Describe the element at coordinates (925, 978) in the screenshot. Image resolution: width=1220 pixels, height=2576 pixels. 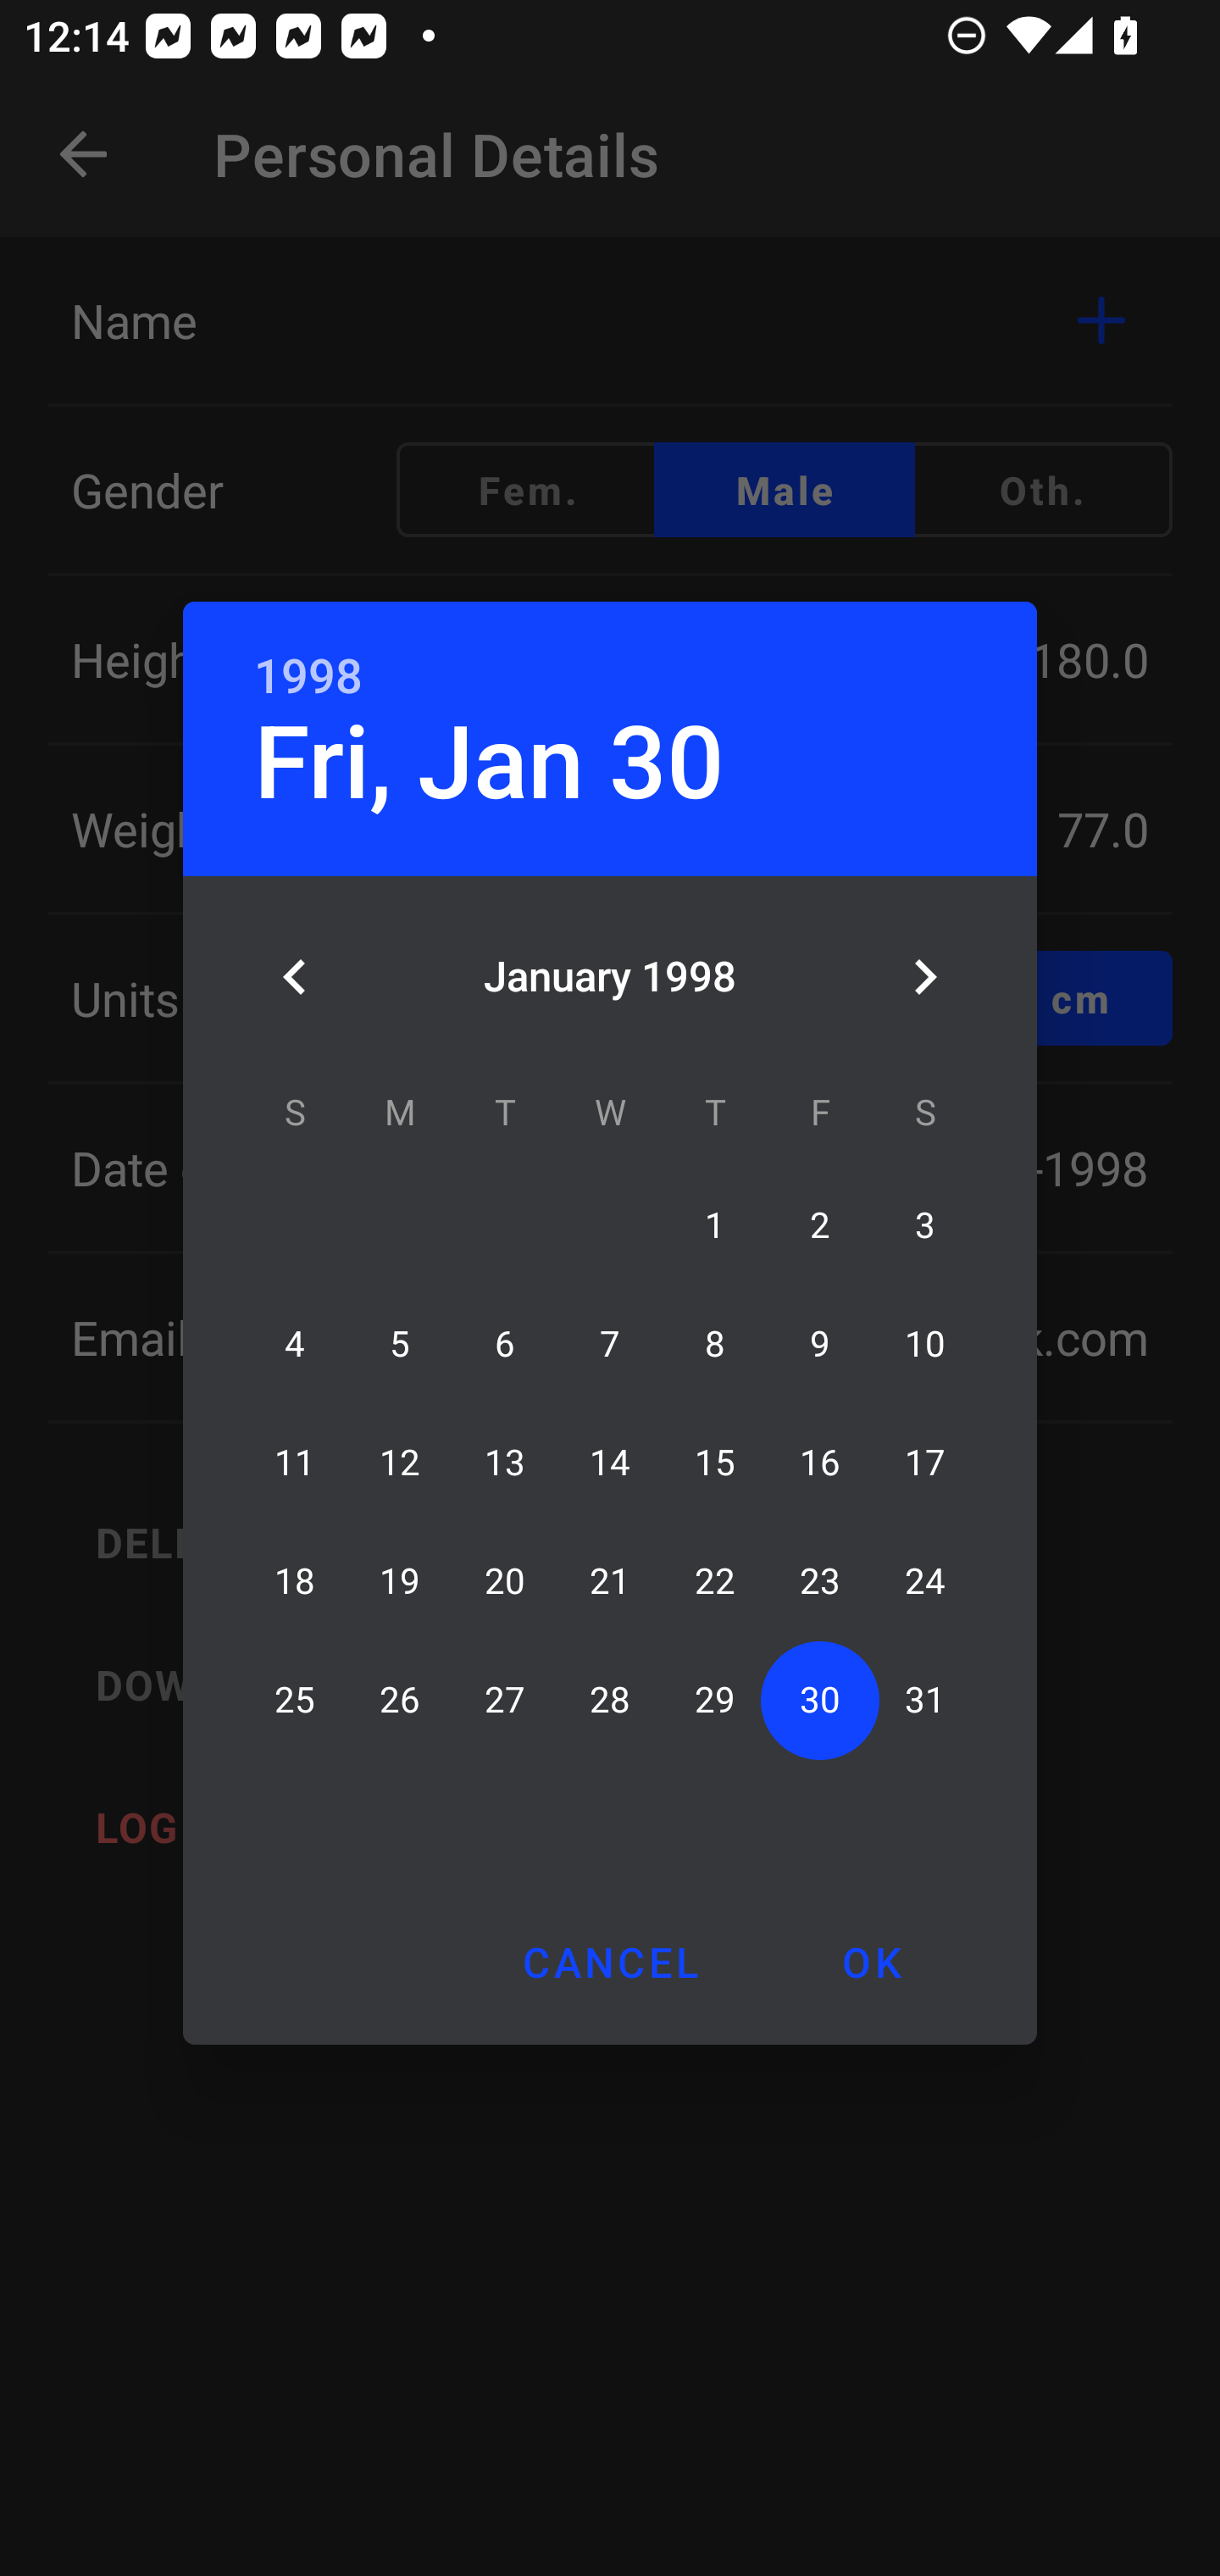
I see `Next month` at that location.